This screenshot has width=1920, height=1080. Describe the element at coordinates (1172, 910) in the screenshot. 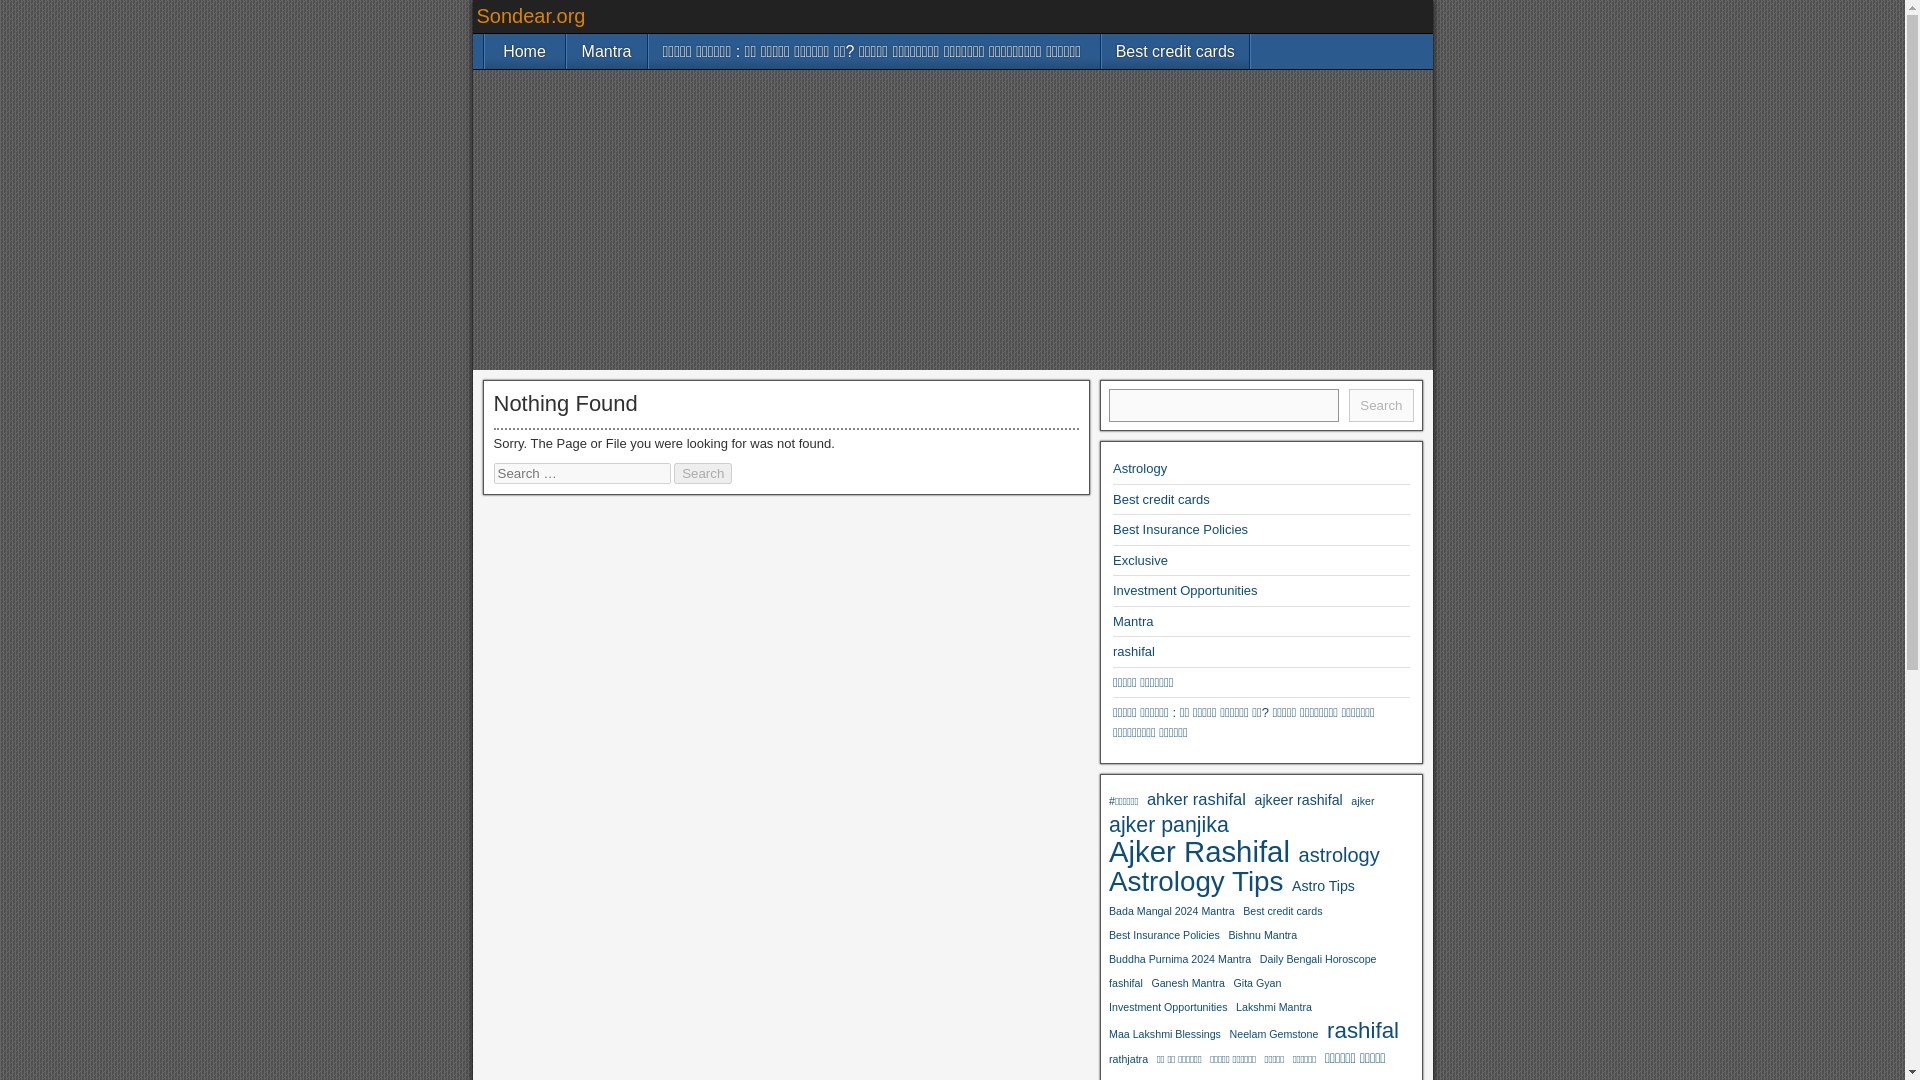

I see `Bada Mangal 2024 Mantra` at that location.